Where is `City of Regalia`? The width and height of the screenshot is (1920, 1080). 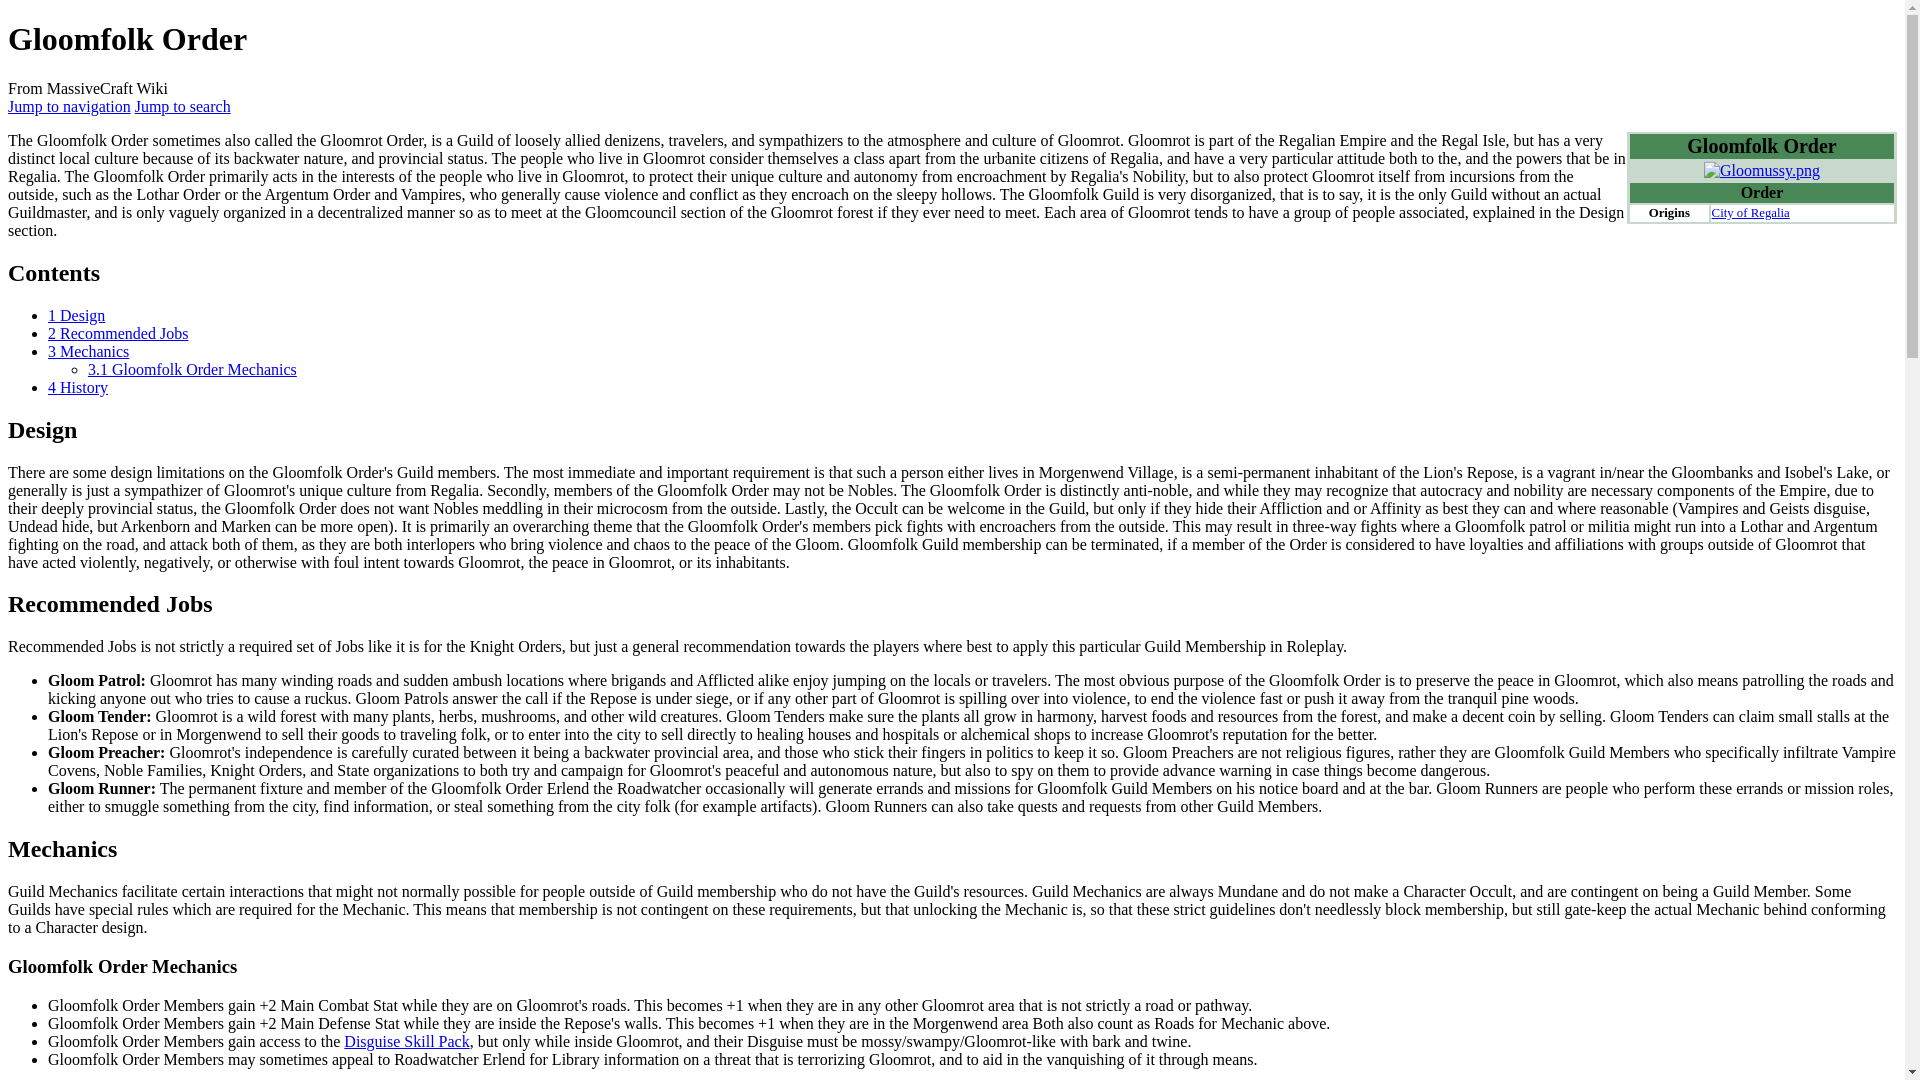 City of Regalia is located at coordinates (1750, 213).